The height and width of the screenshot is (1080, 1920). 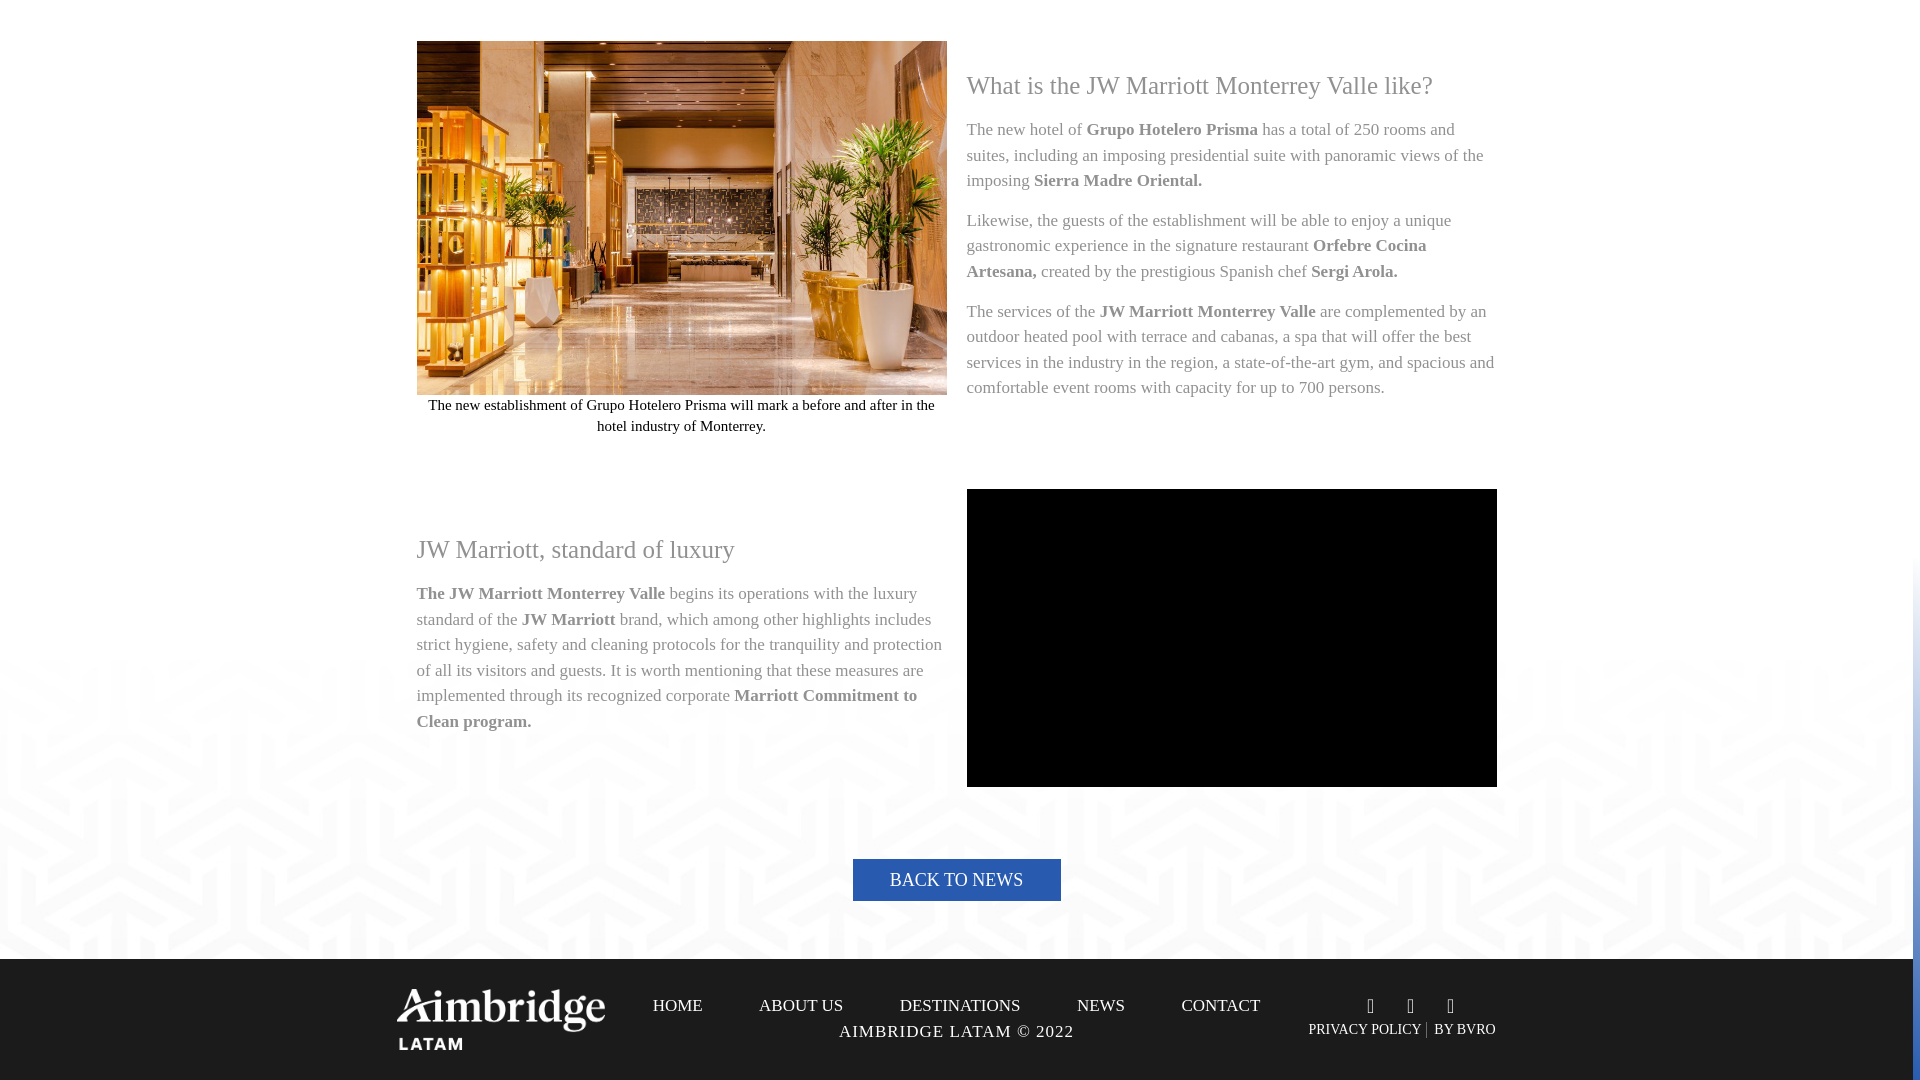 What do you see at coordinates (1366, 1028) in the screenshot?
I see `PRIVACY POLICY` at bounding box center [1366, 1028].